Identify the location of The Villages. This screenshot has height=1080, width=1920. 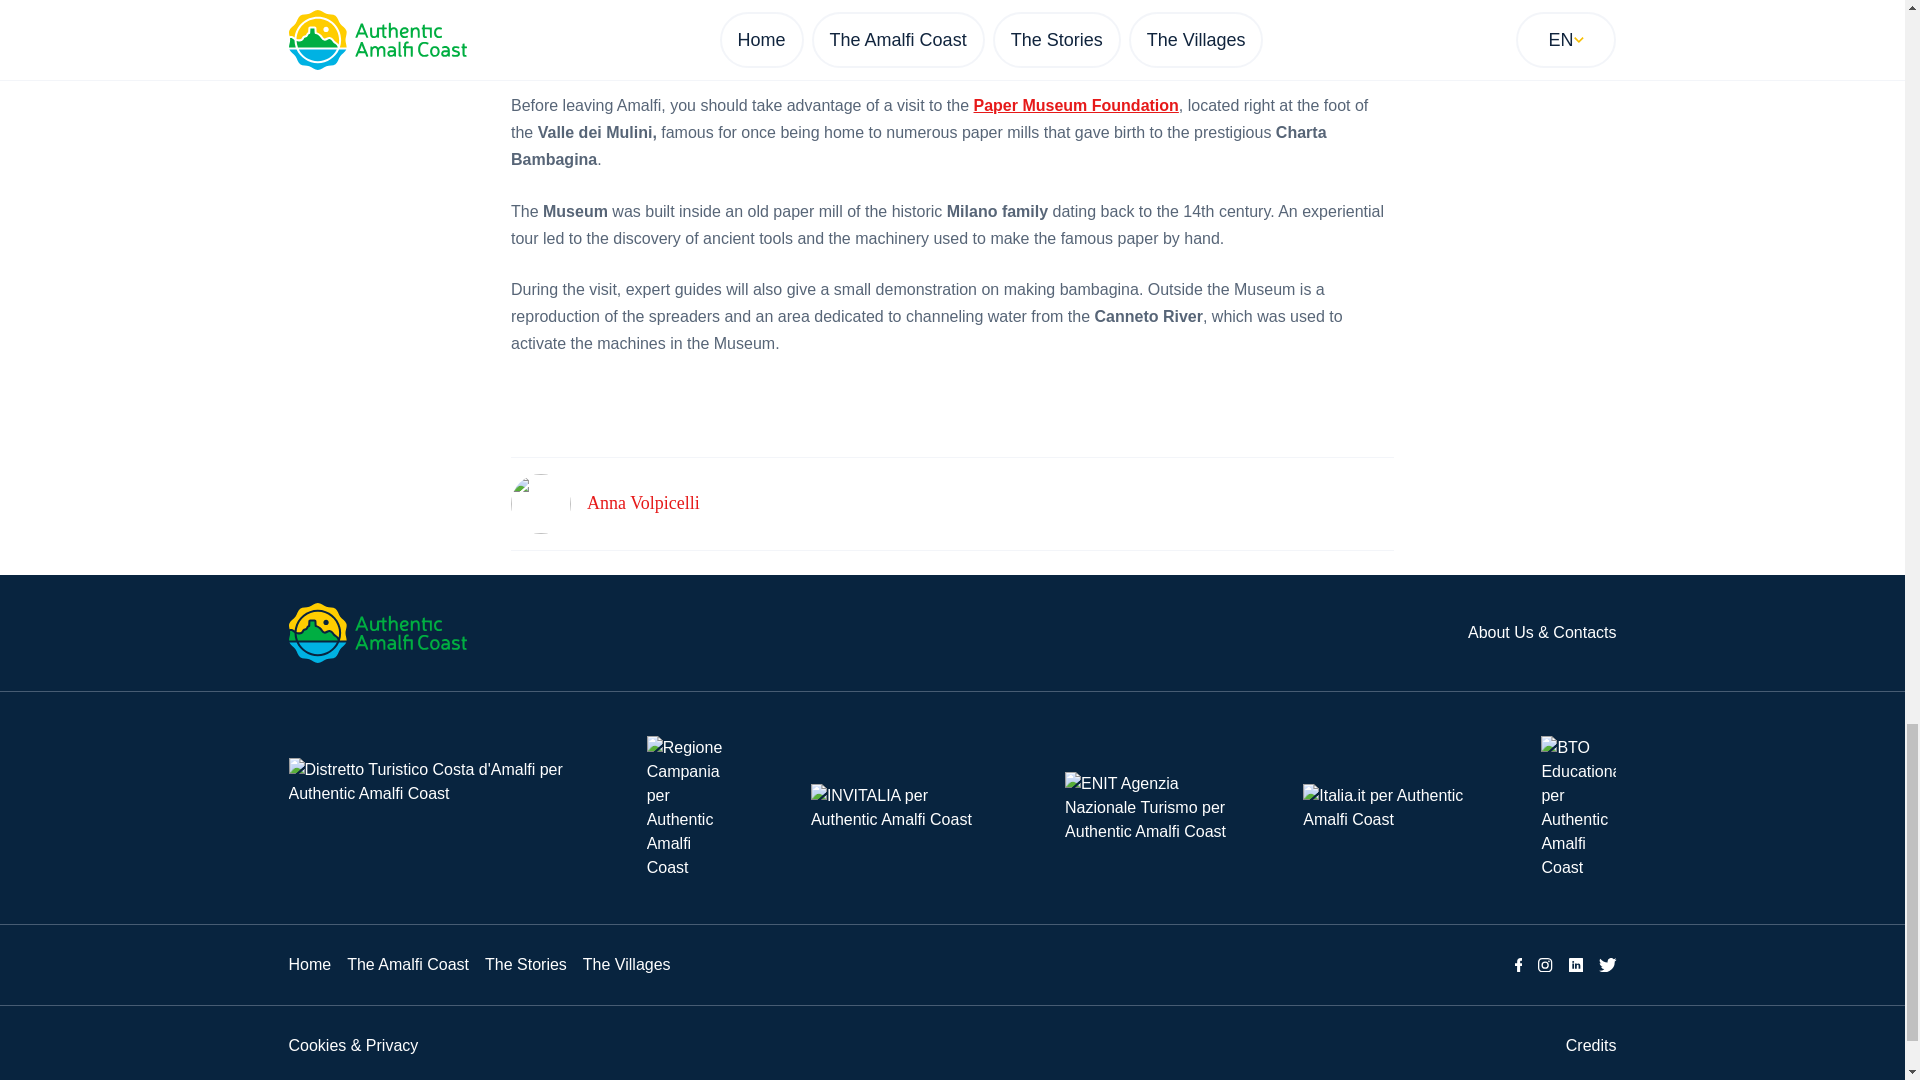
(626, 964).